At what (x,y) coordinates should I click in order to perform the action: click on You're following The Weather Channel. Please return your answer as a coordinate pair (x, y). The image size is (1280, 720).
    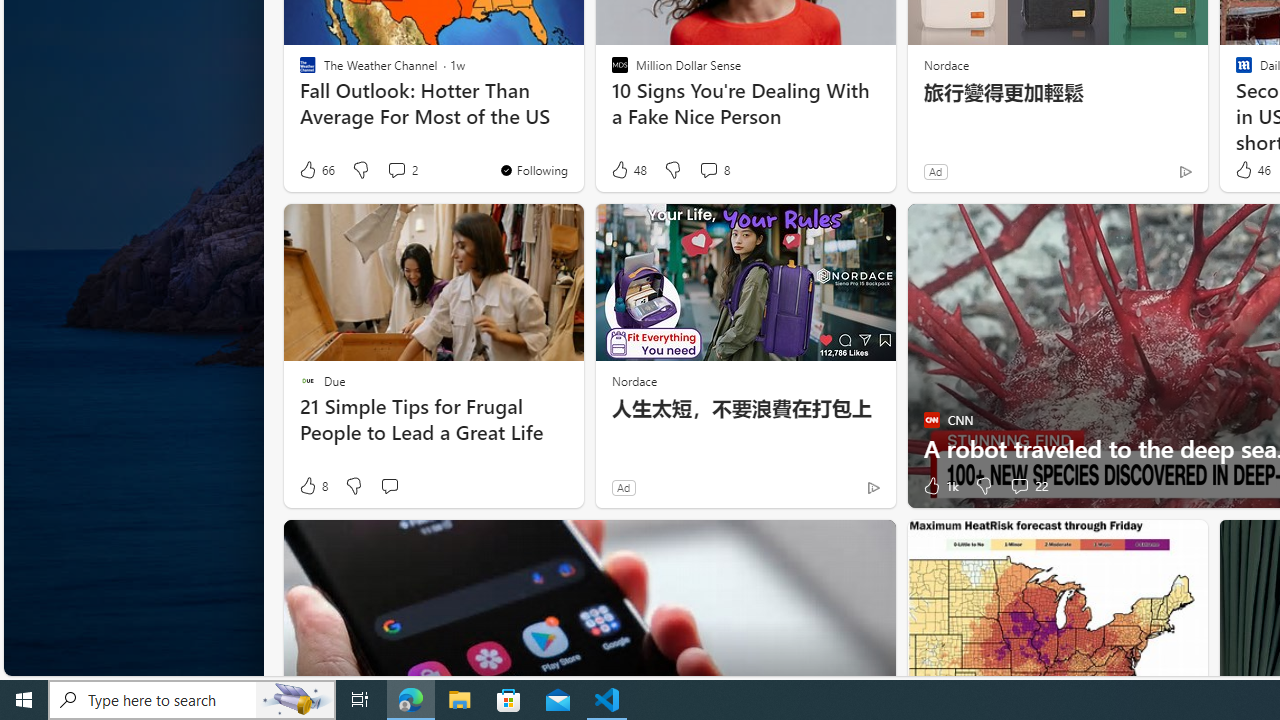
    Looking at the image, I should click on (532, 170).